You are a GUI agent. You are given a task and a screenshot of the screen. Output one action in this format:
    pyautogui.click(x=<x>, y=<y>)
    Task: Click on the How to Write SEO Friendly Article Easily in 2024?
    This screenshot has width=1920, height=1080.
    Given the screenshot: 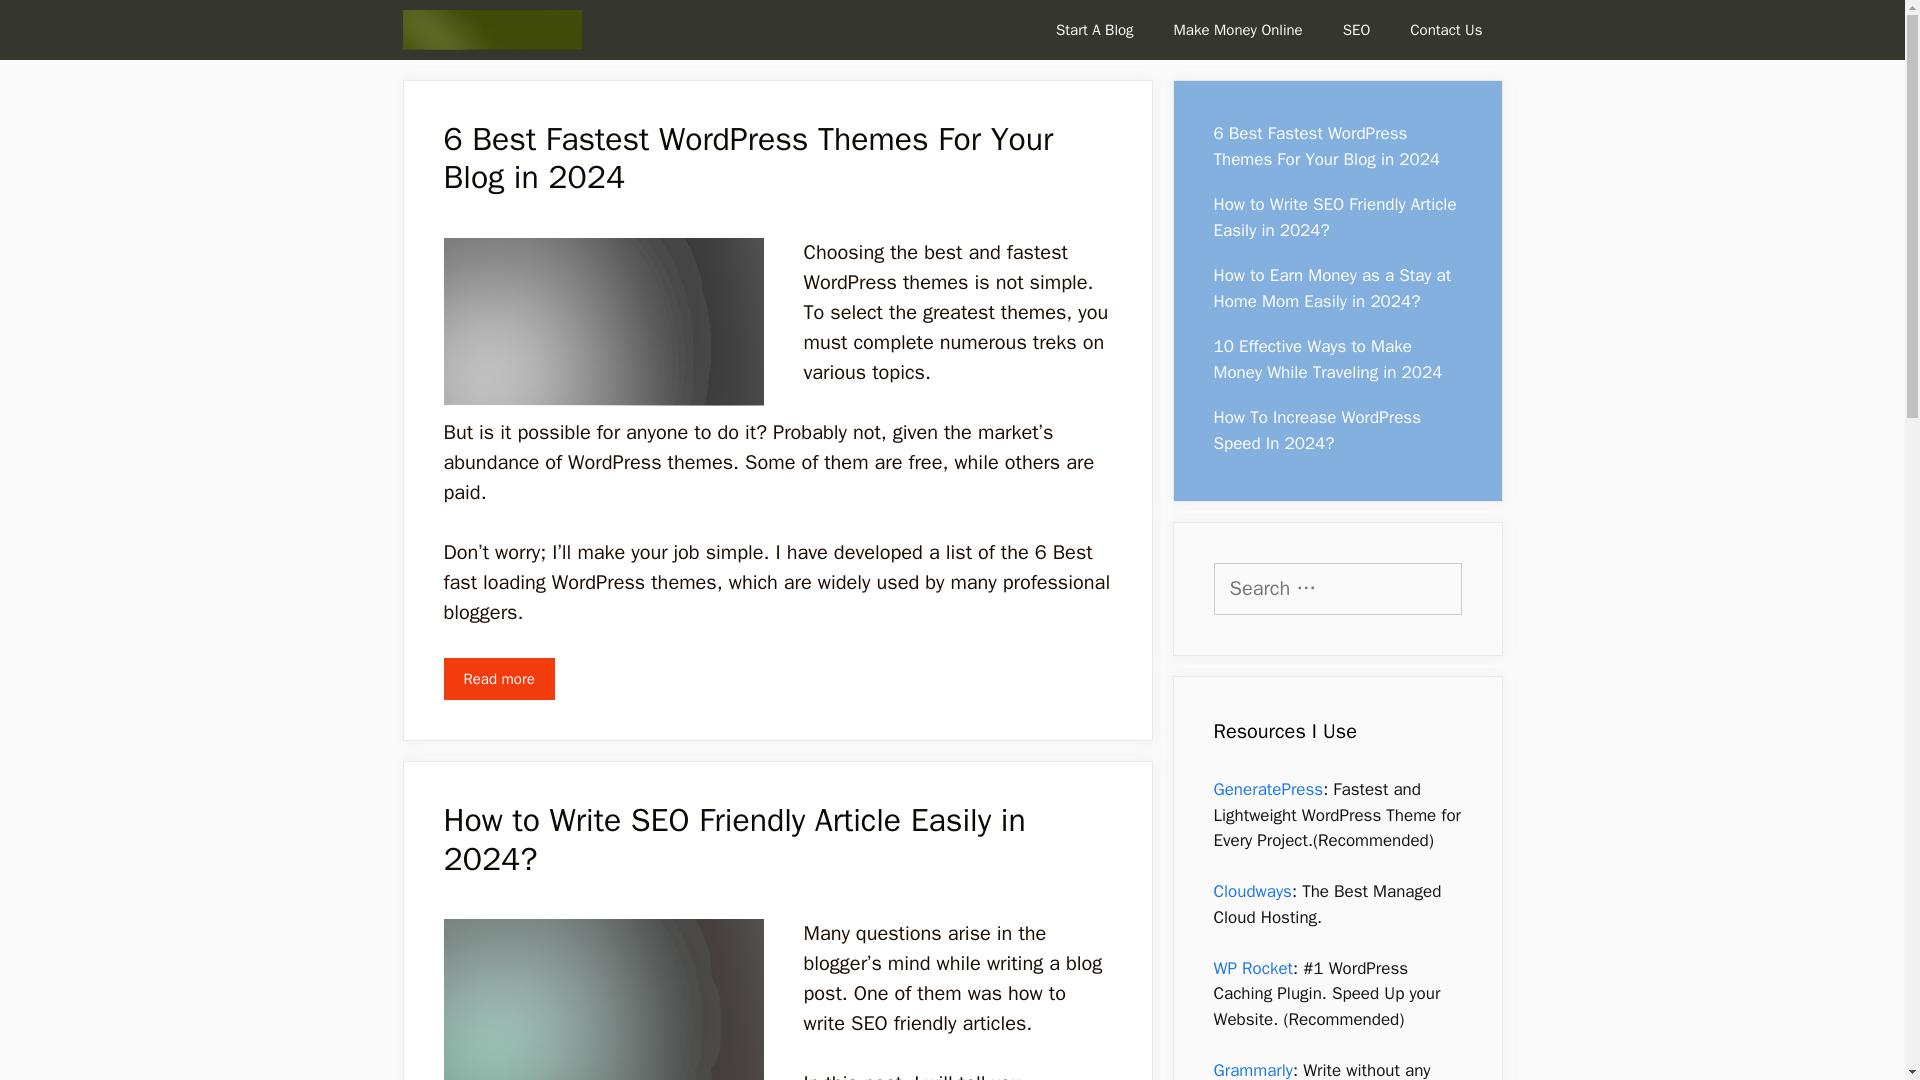 What is the action you would take?
    pyautogui.click(x=1335, y=217)
    